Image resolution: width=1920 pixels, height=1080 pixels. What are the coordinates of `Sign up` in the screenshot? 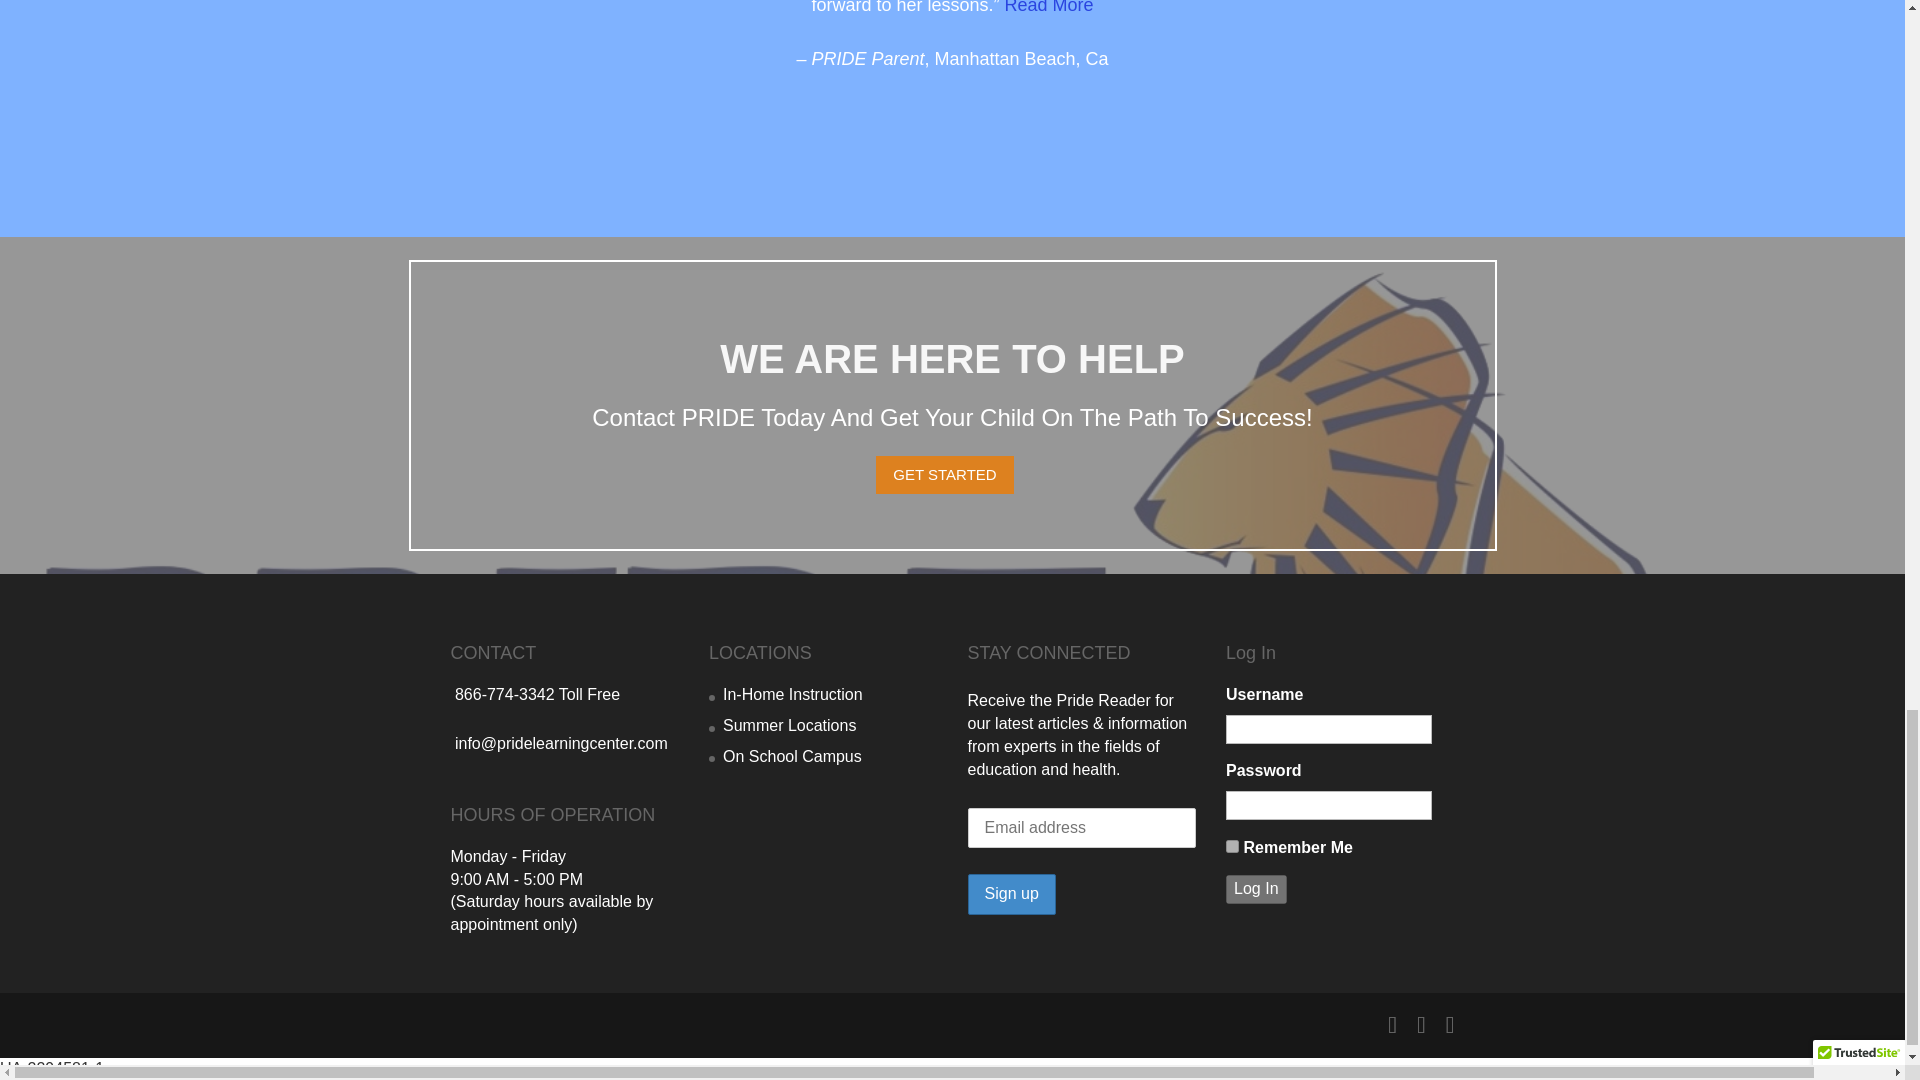 It's located at (1012, 894).